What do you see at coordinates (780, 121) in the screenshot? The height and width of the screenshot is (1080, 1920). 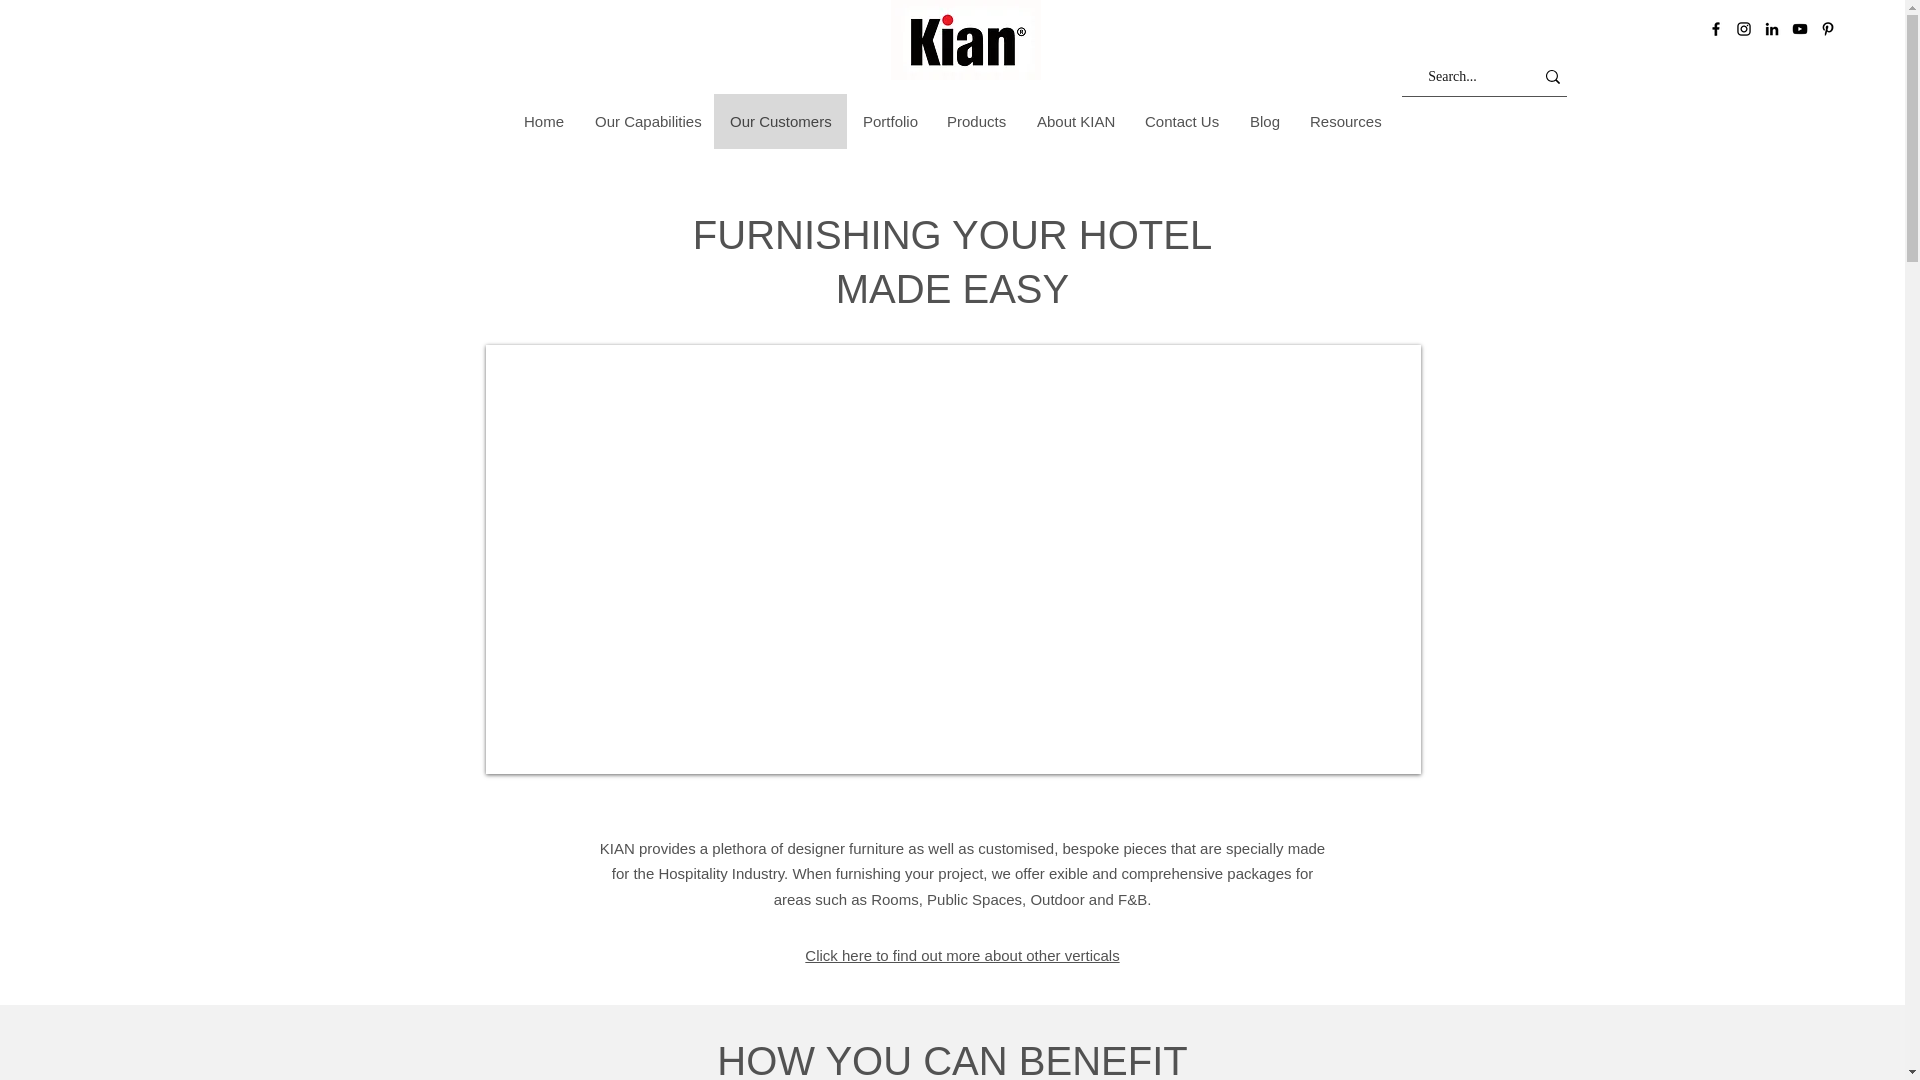 I see `Our Customers` at bounding box center [780, 121].